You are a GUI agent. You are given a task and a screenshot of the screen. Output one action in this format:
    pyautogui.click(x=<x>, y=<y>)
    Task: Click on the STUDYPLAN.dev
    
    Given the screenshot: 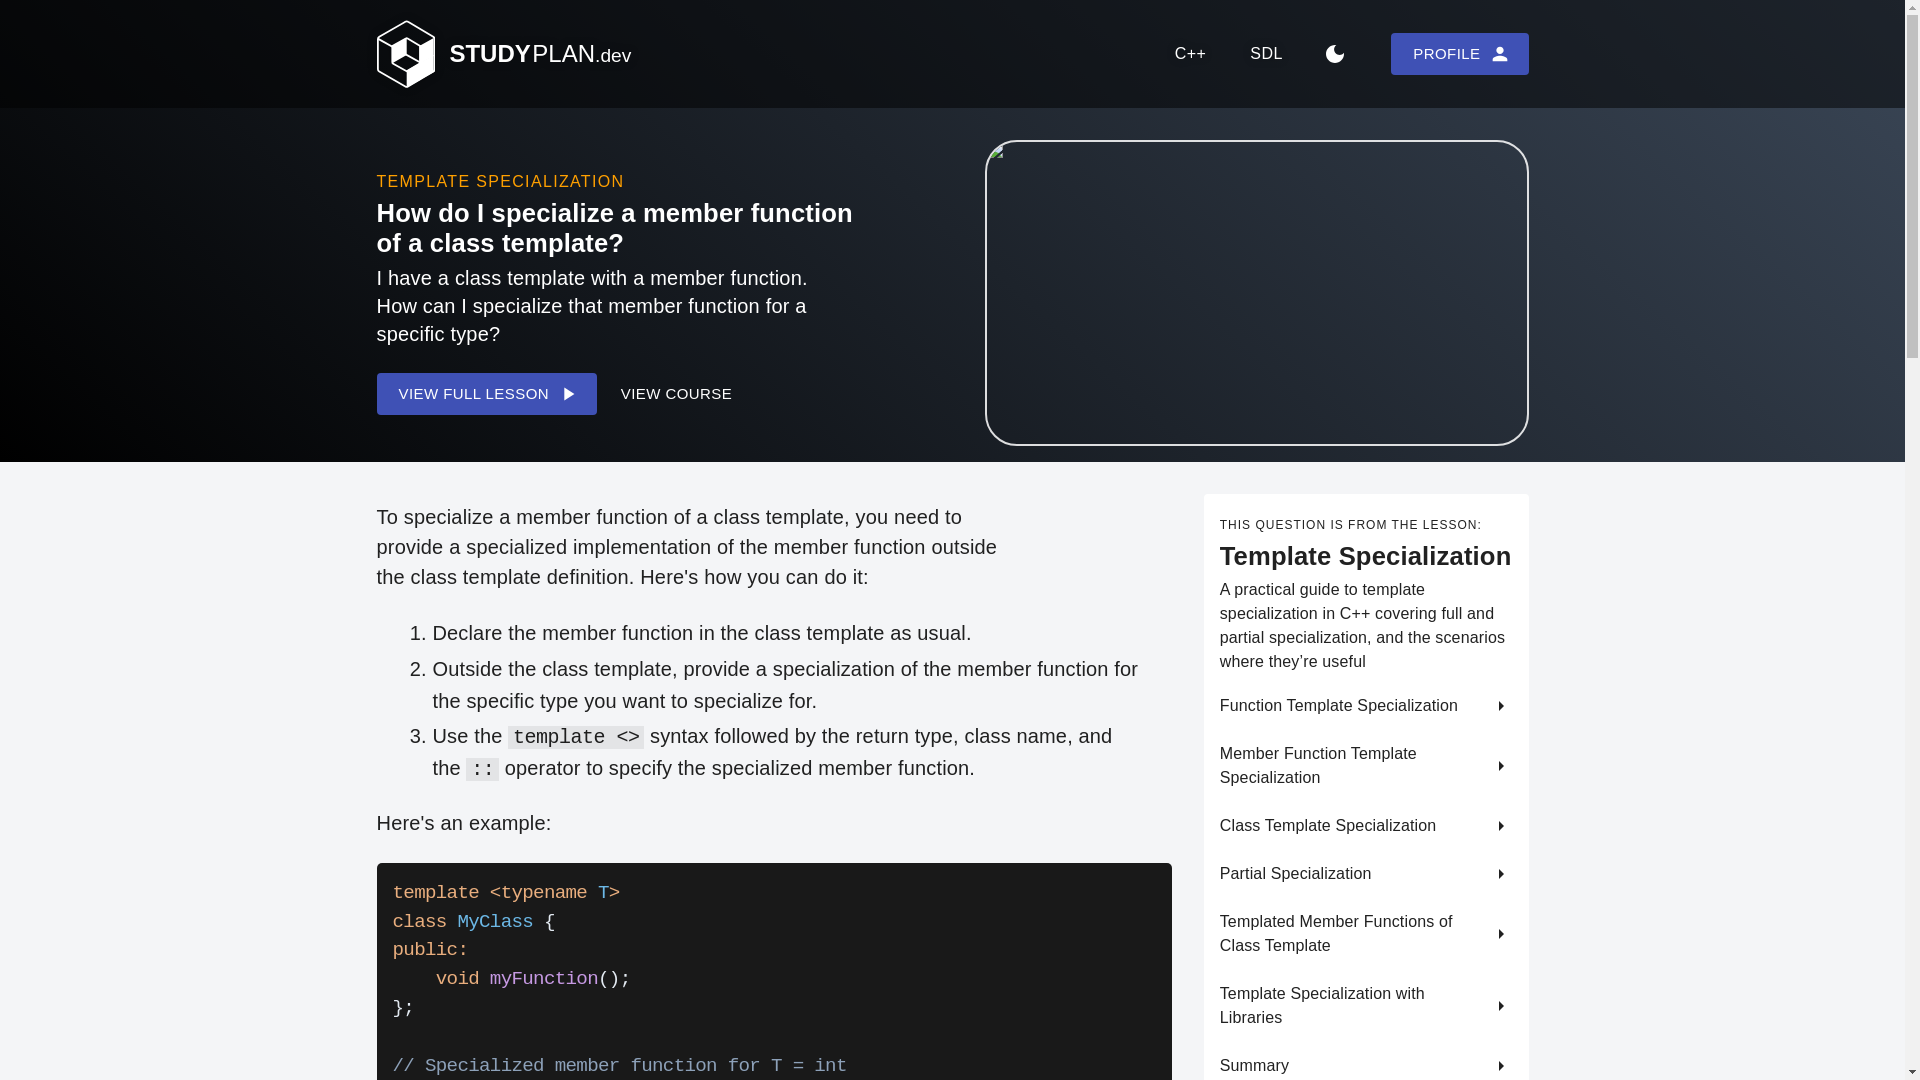 What is the action you would take?
    pyautogui.click(x=502, y=54)
    